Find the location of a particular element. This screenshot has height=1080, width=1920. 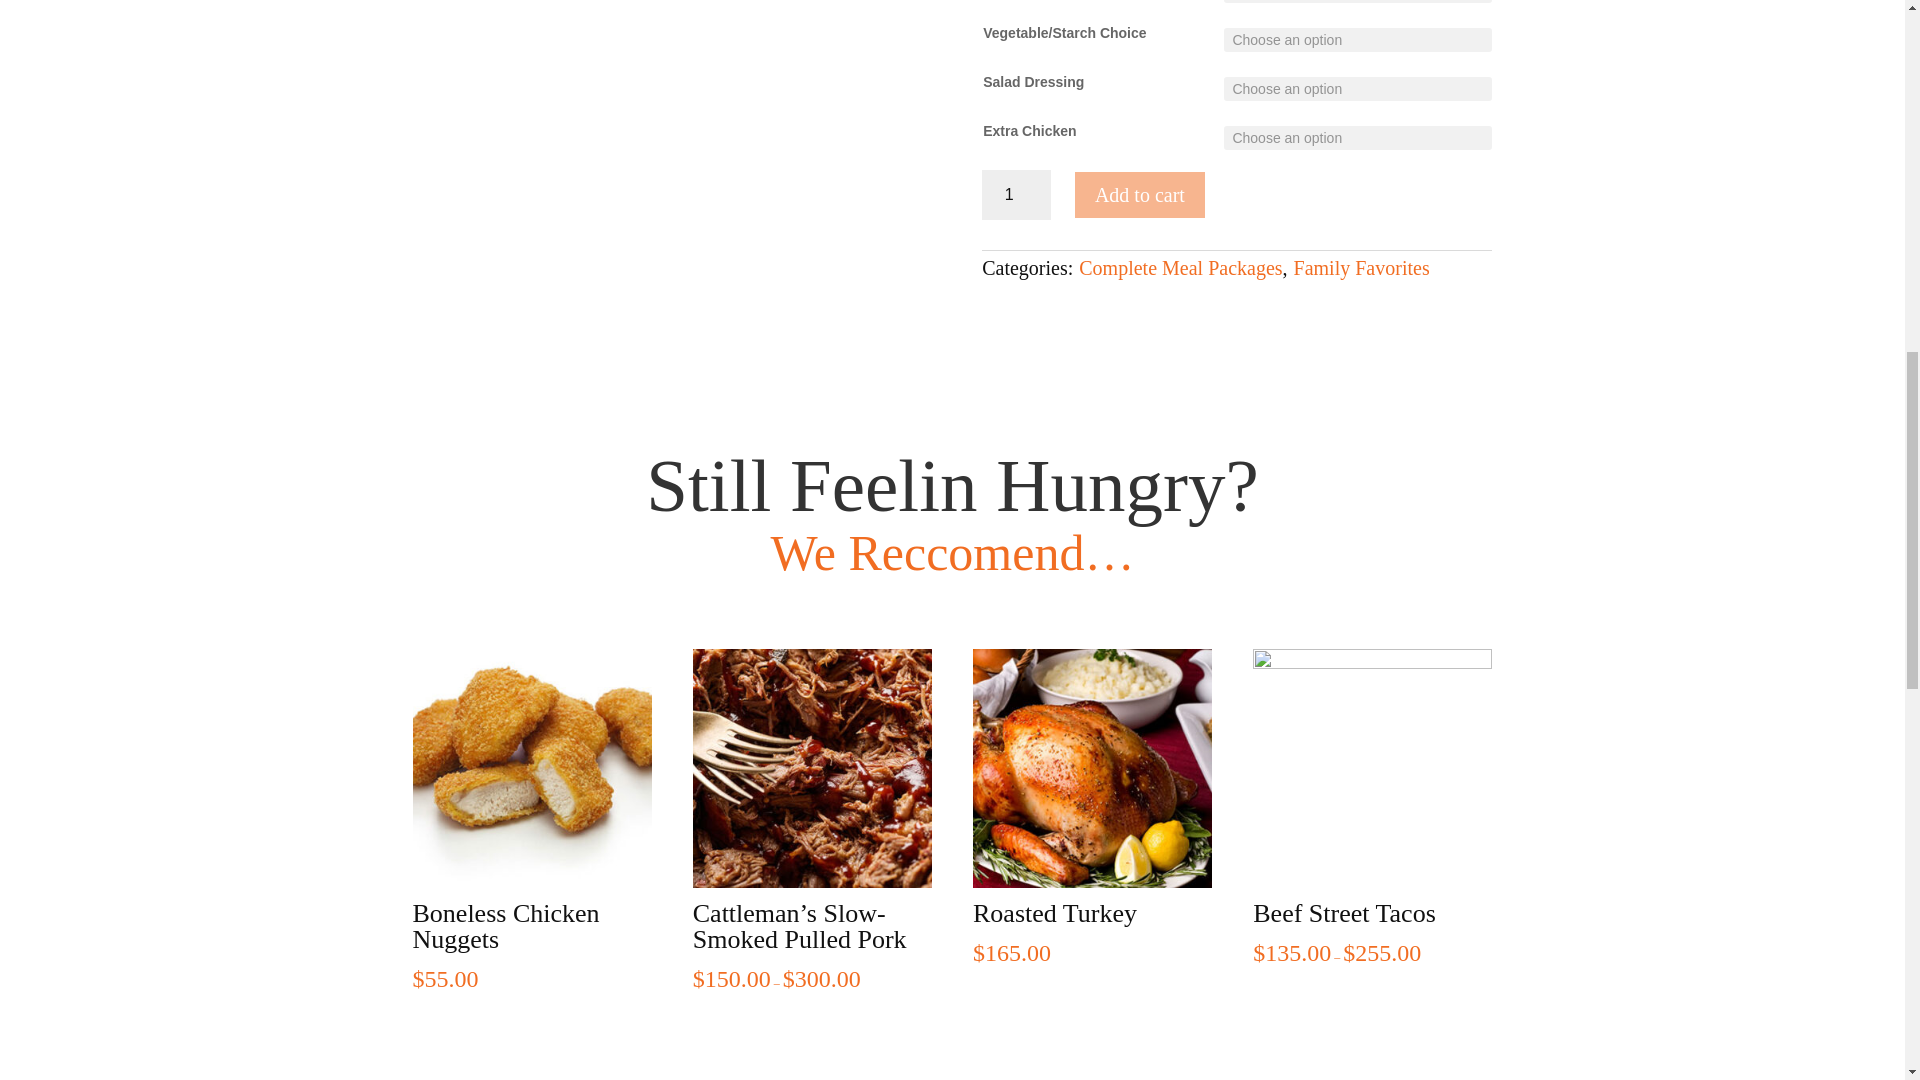

1 is located at coordinates (1016, 194).